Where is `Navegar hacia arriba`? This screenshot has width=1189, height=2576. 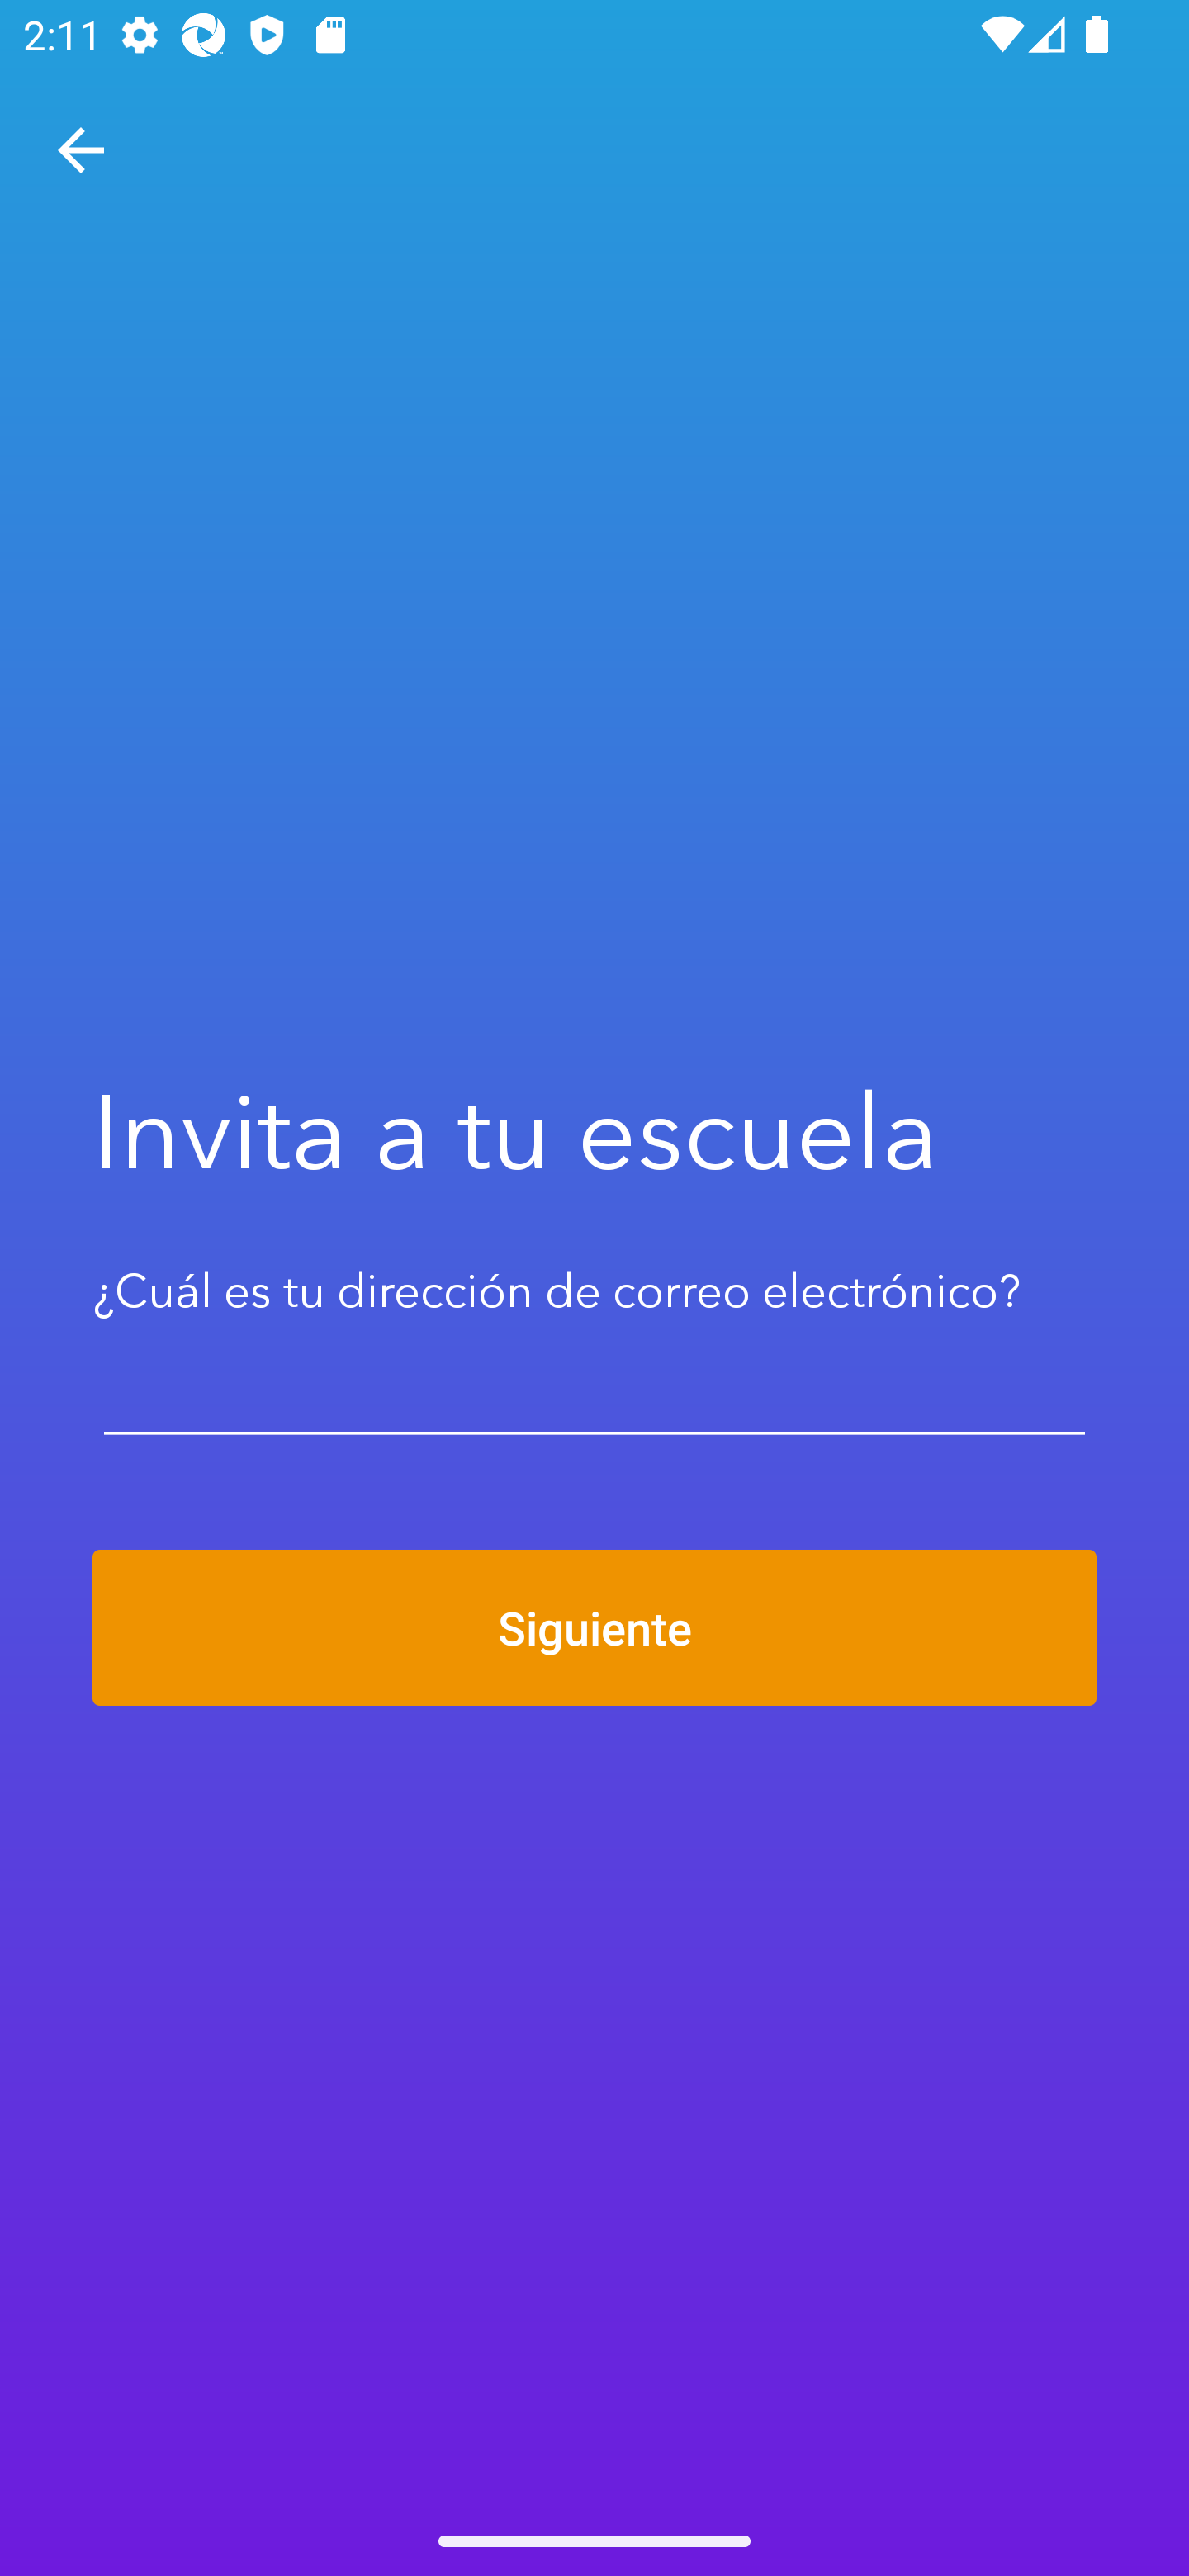
Navegar hacia arriba is located at coordinates (81, 150).